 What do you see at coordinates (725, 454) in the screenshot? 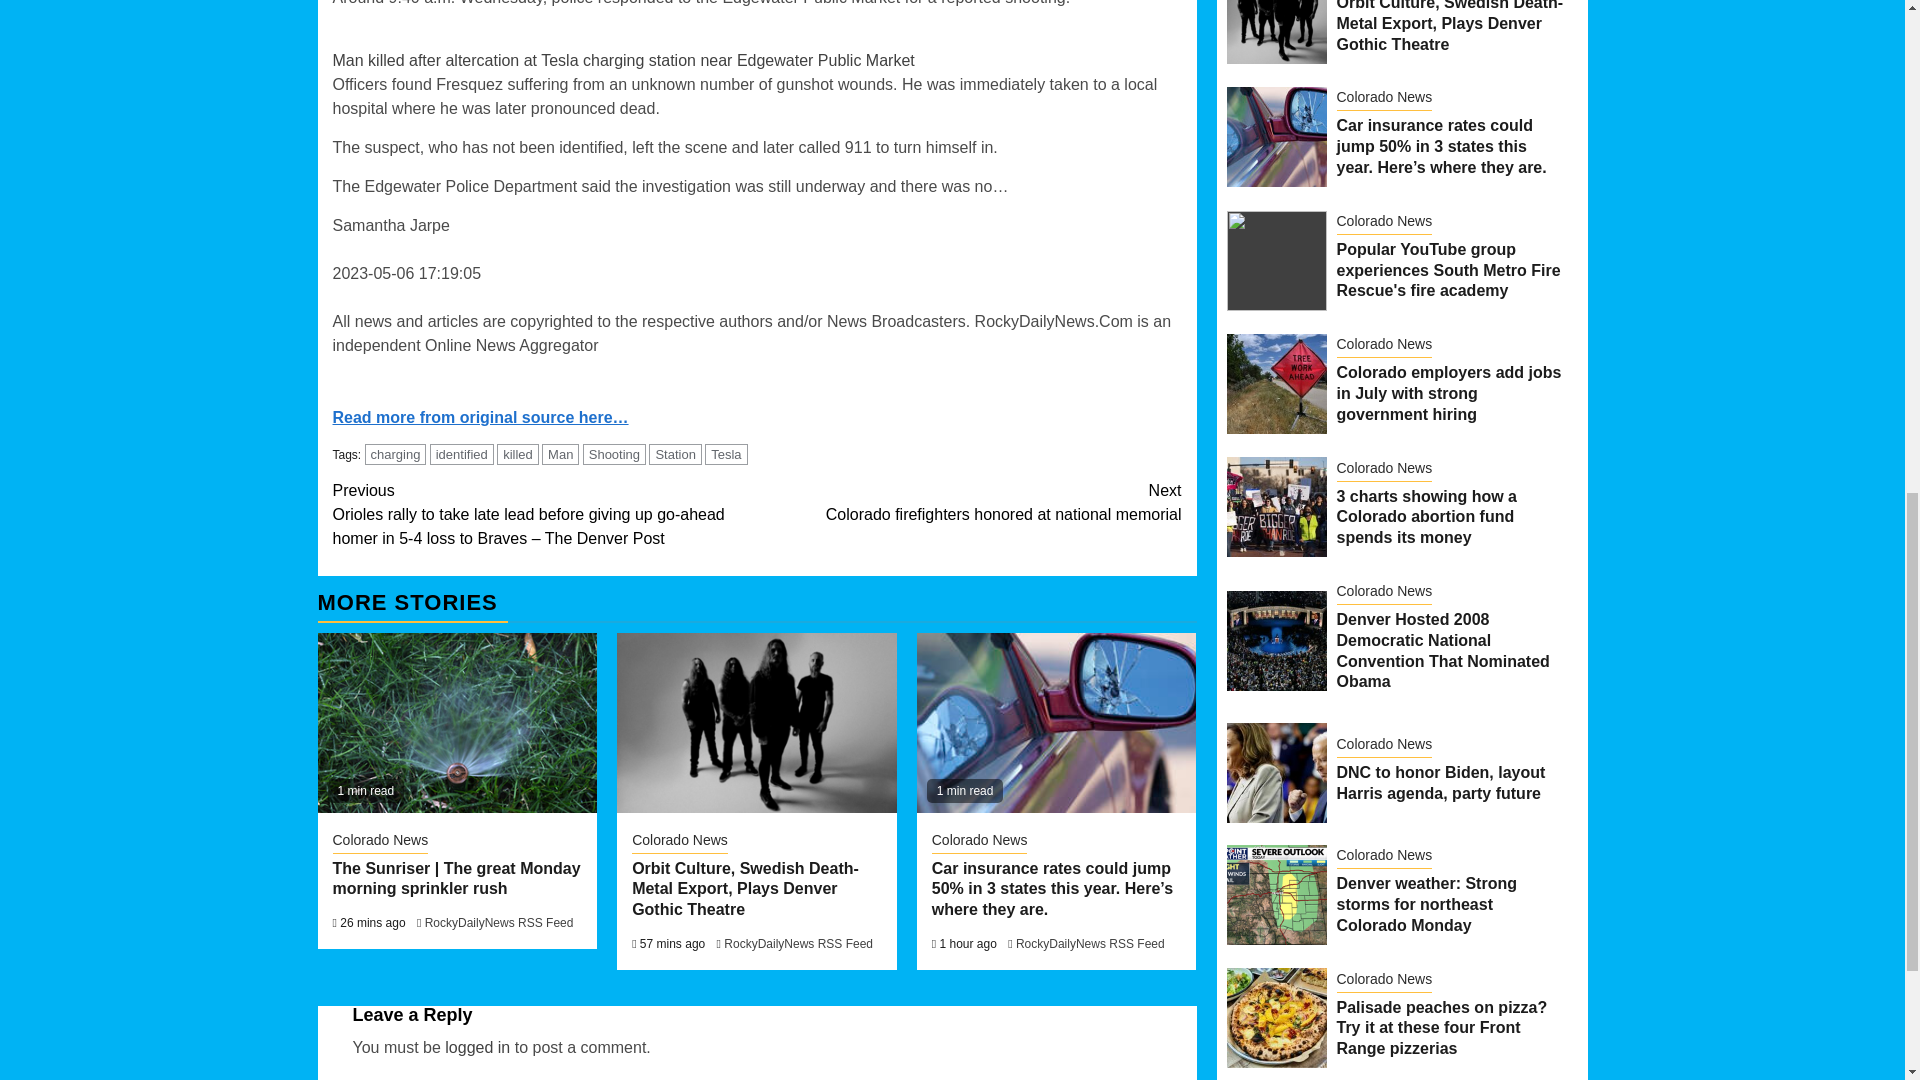
I see `Tesla` at bounding box center [725, 454].